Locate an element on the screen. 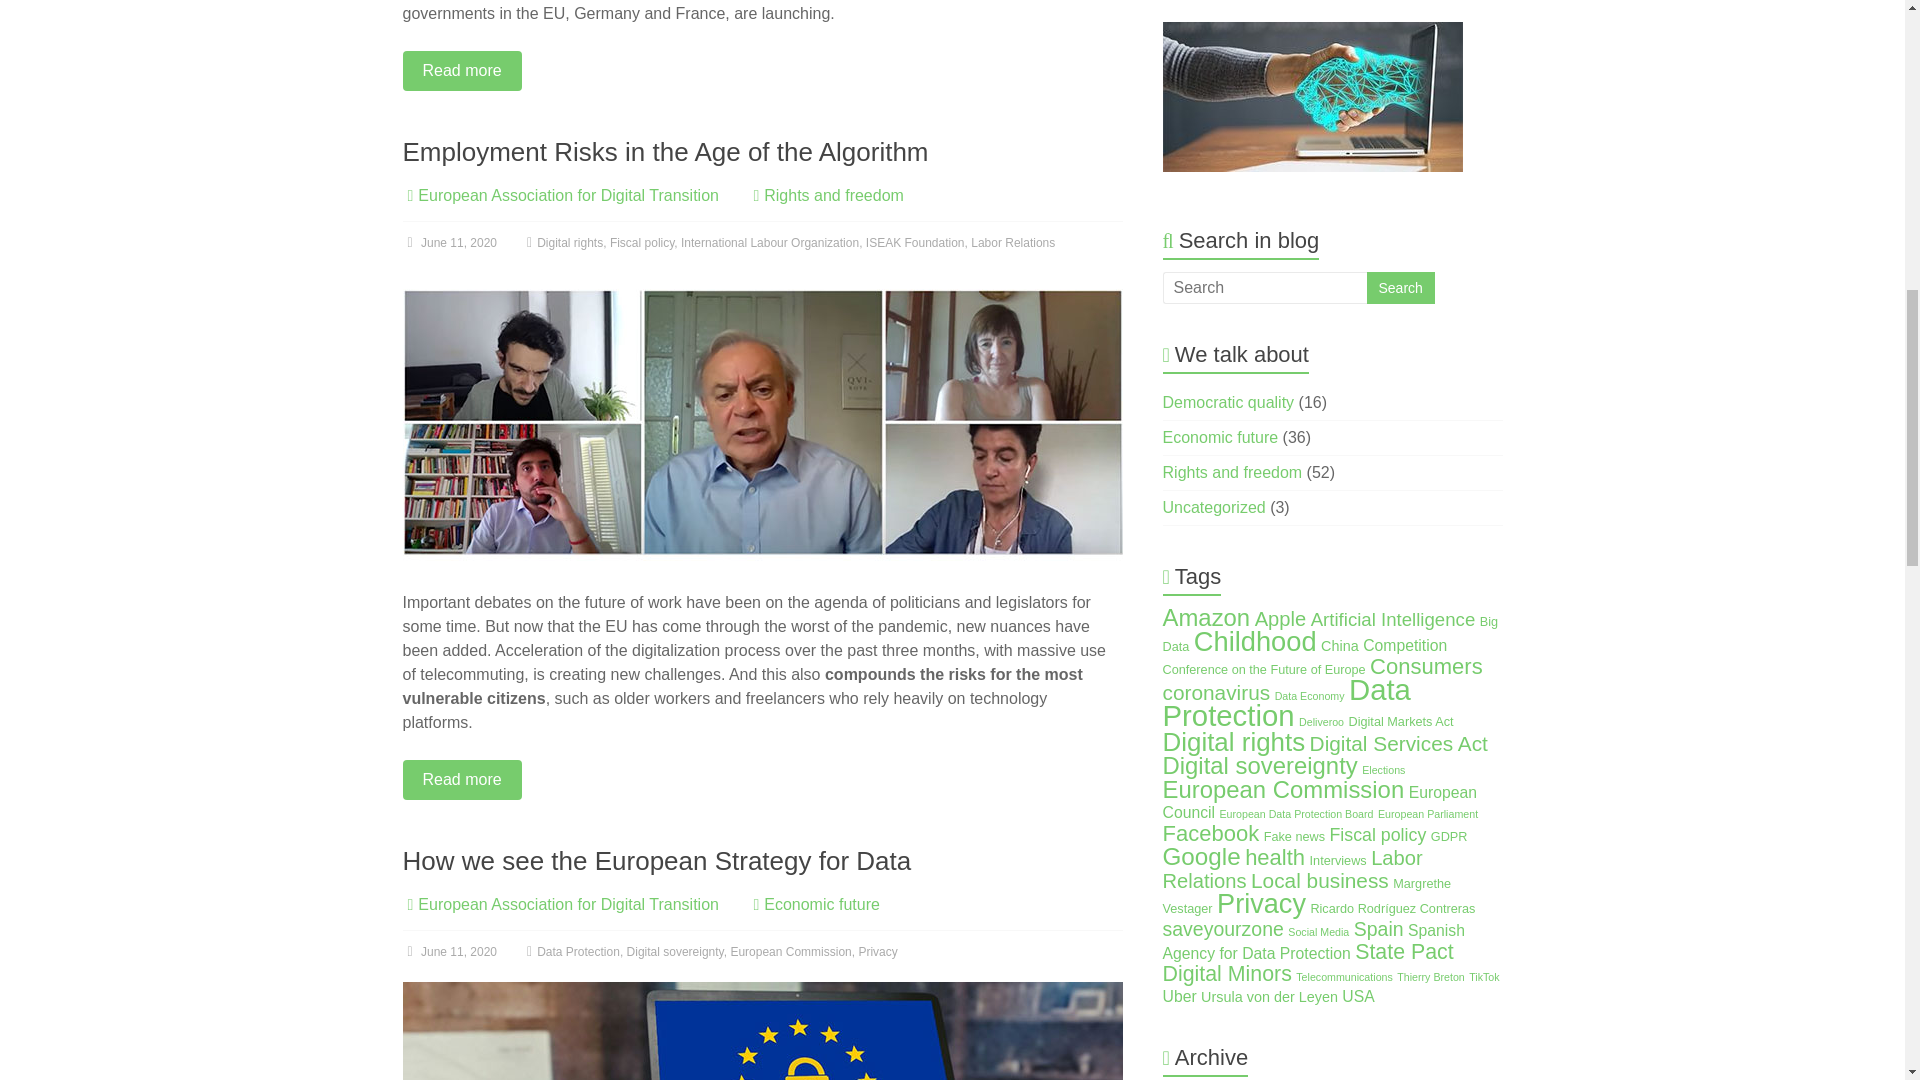  European Association for Digital Transition is located at coordinates (568, 195).